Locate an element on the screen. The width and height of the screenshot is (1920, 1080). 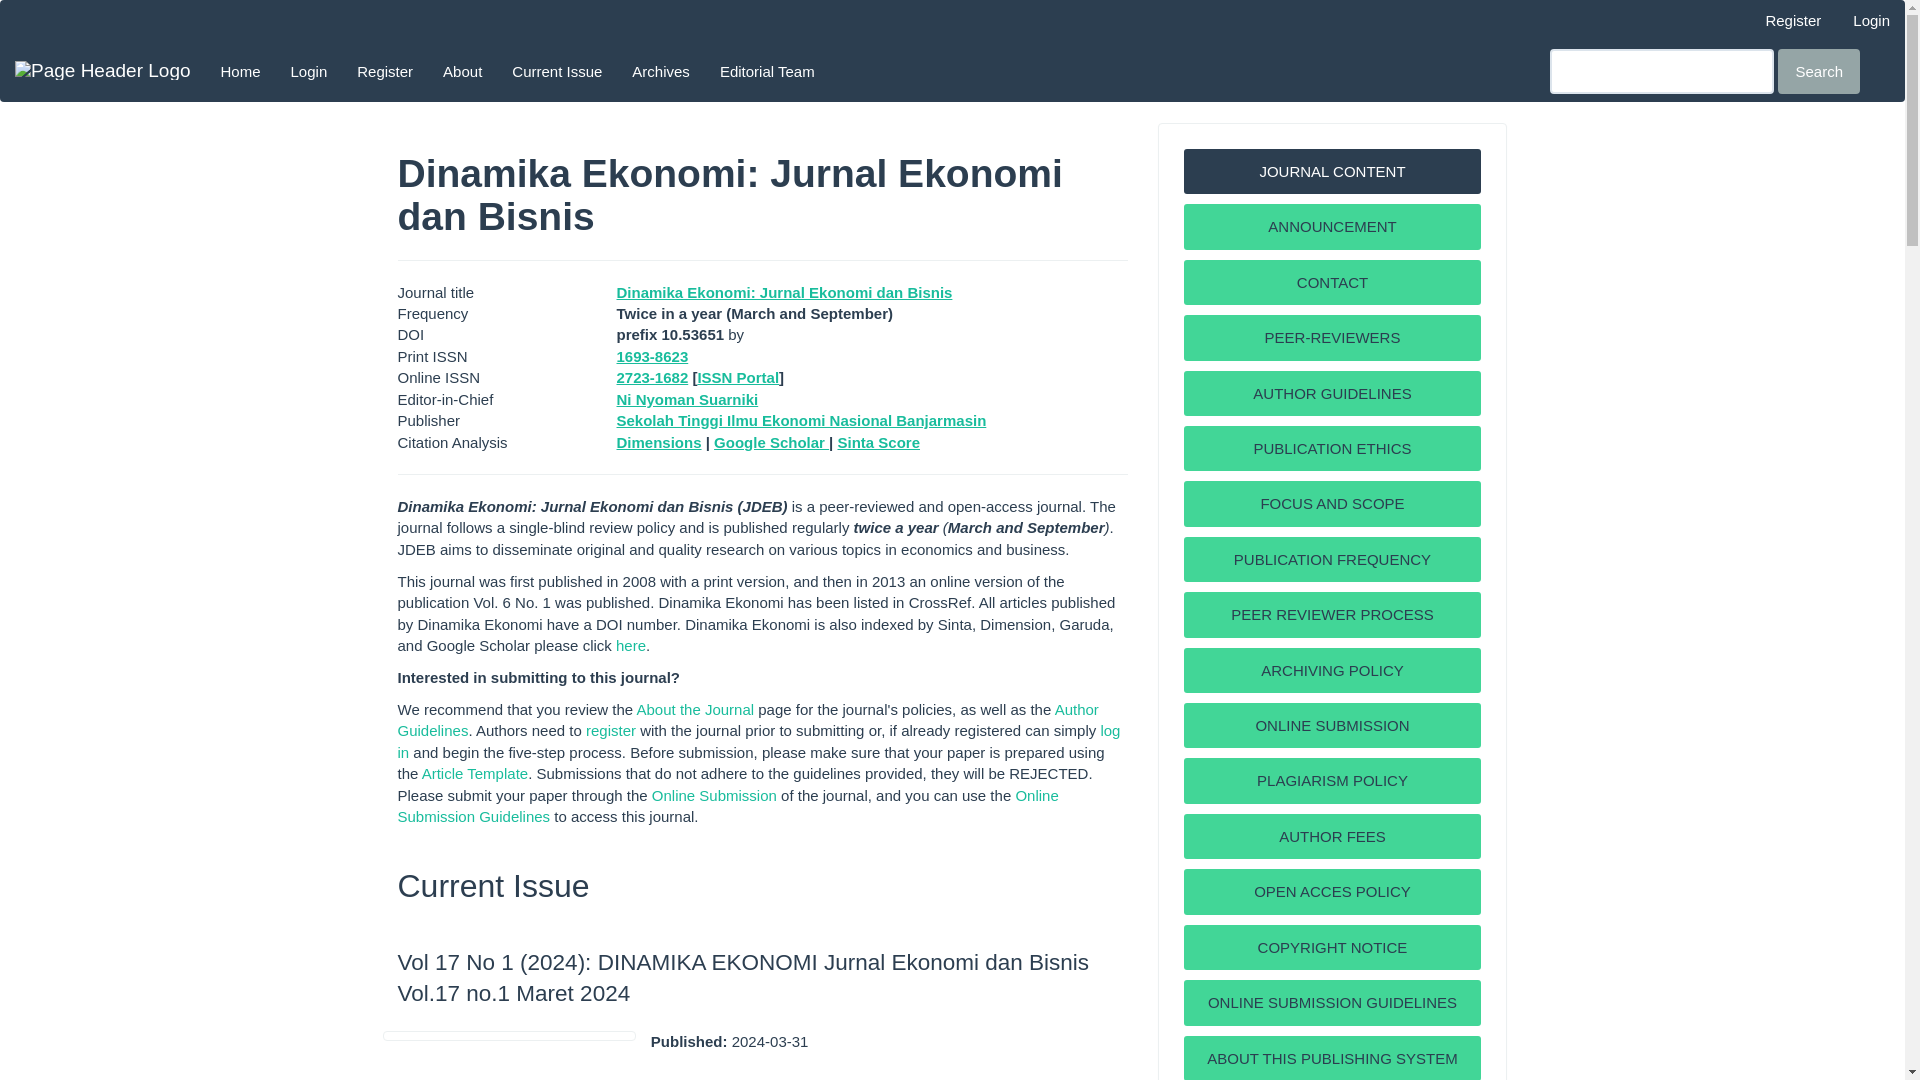
Article Template is located at coordinates (475, 772).